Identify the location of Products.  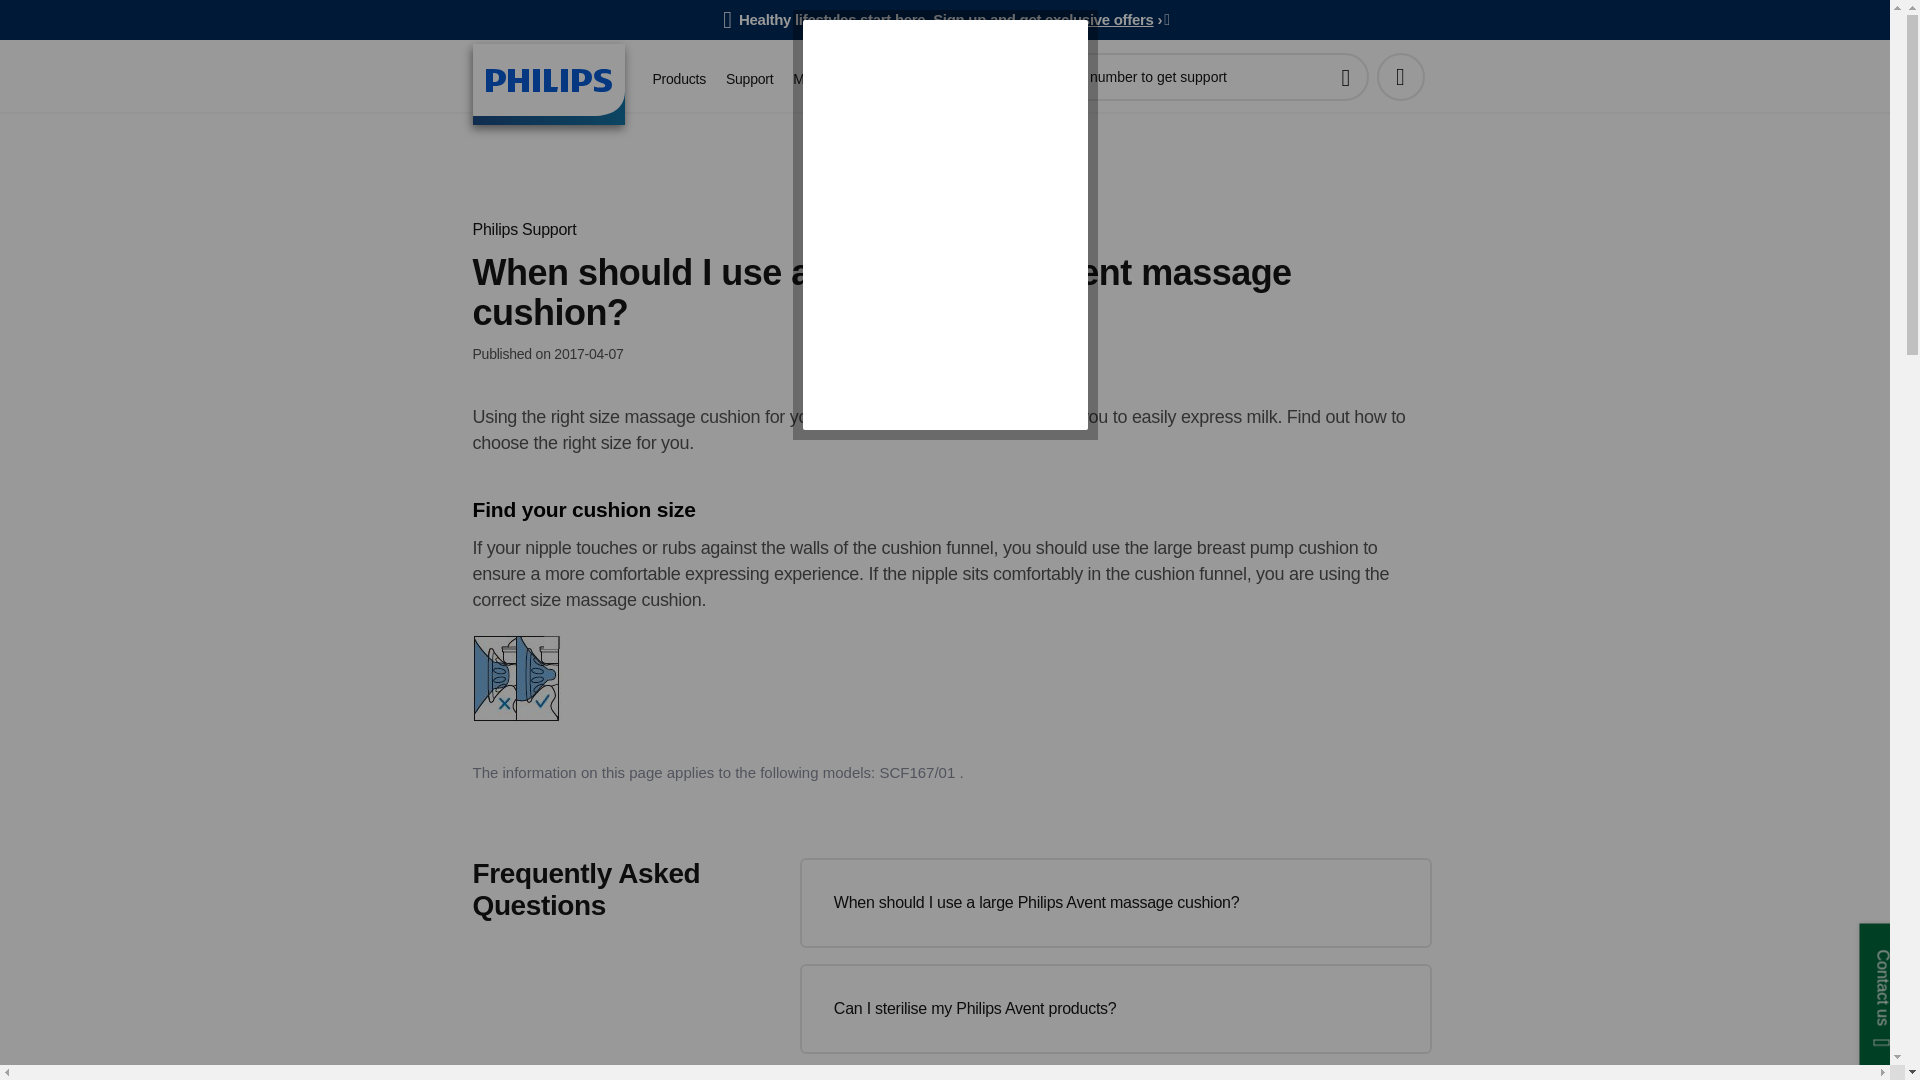
(678, 79).